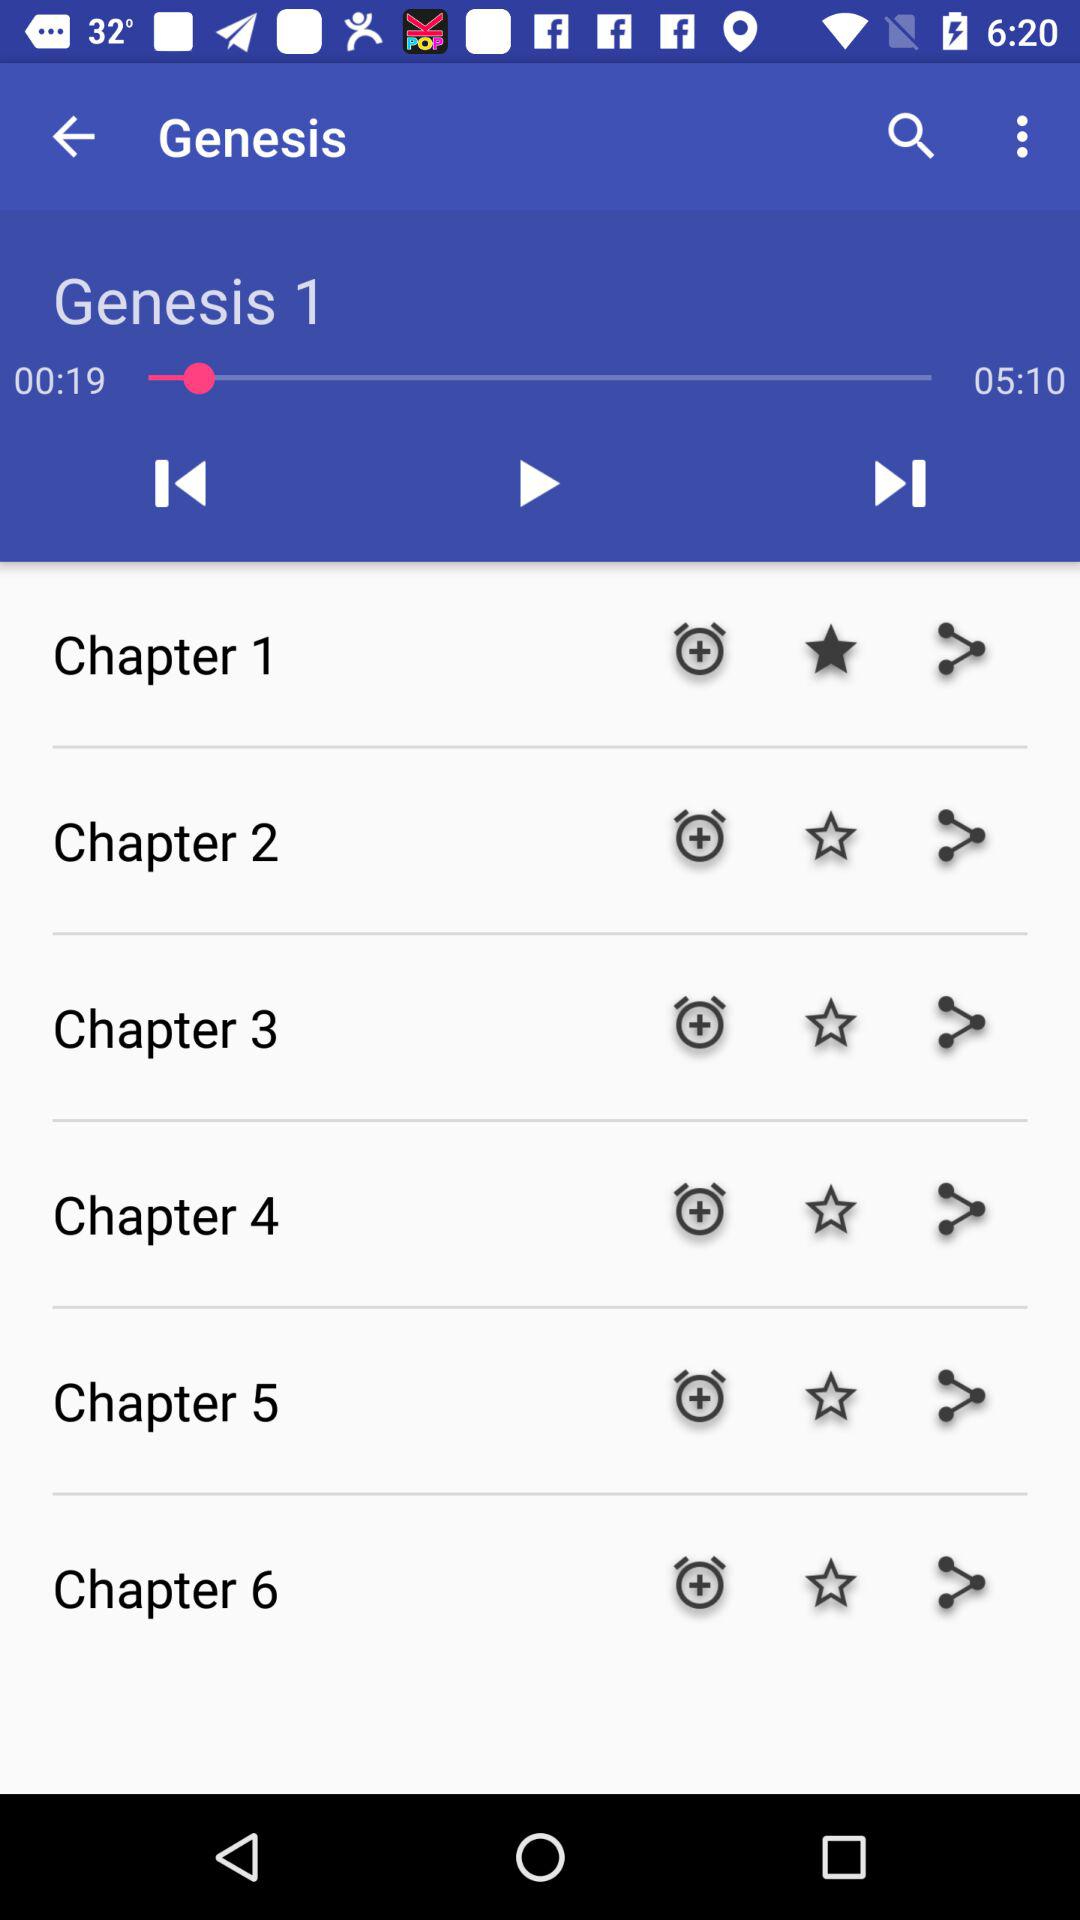 This screenshot has height=1920, width=1080. What do you see at coordinates (342, 653) in the screenshot?
I see `scroll to the chapter 1 item` at bounding box center [342, 653].